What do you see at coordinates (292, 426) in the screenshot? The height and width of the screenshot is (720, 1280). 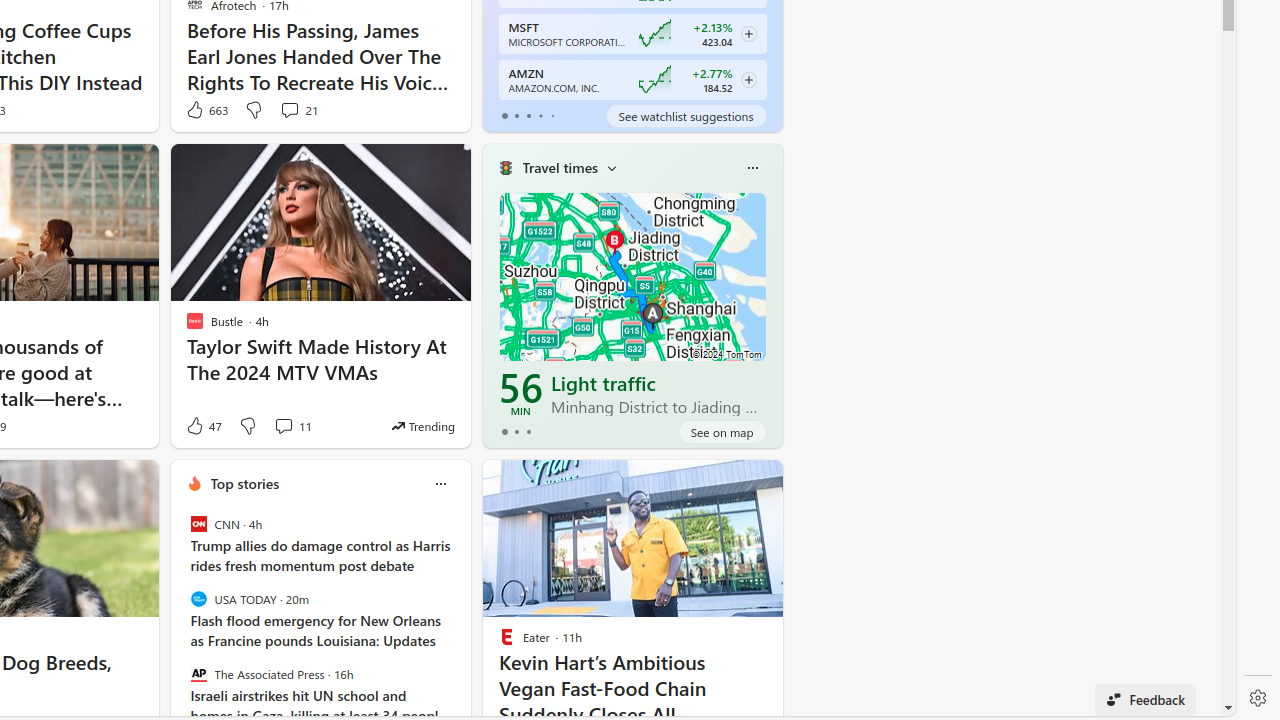 I see `View comments 11 Comment` at bounding box center [292, 426].